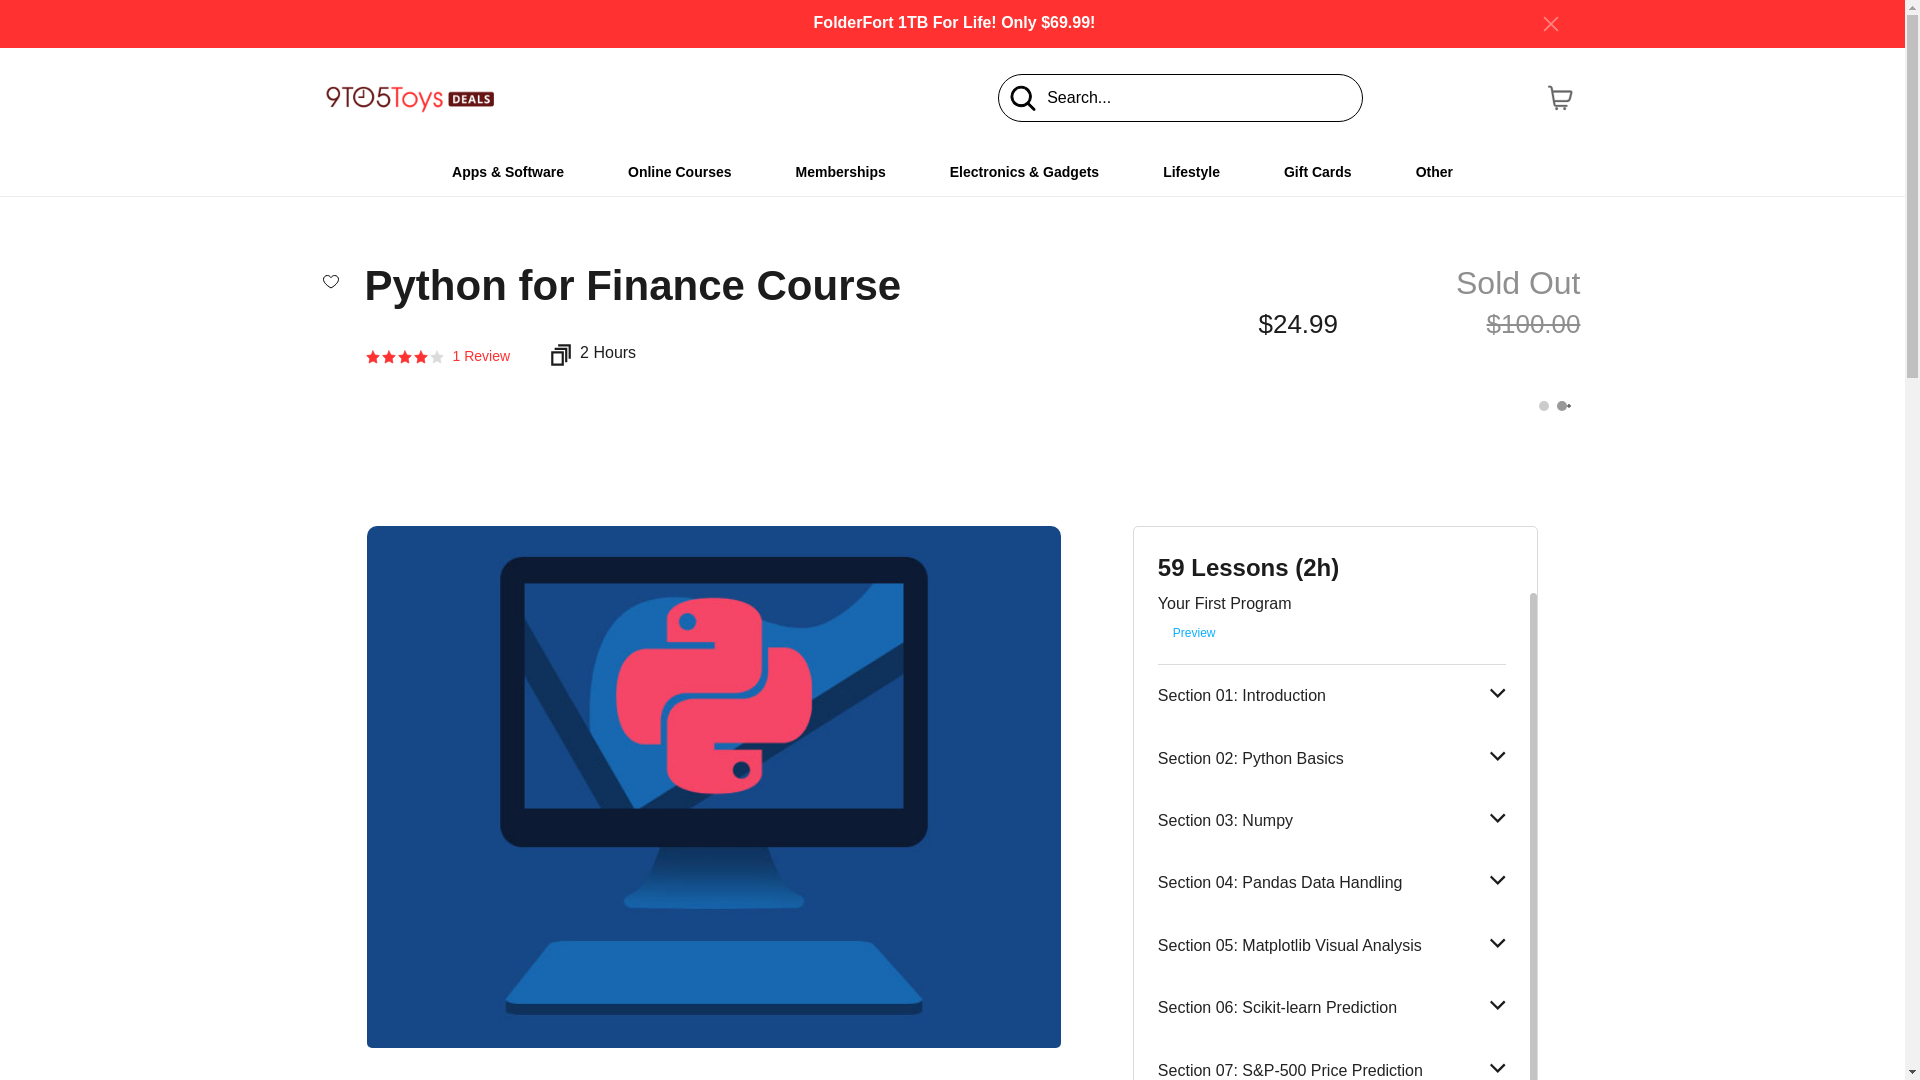 The image size is (1920, 1080). Describe the element at coordinates (330, 280) in the screenshot. I see `Add to wishlist` at that location.